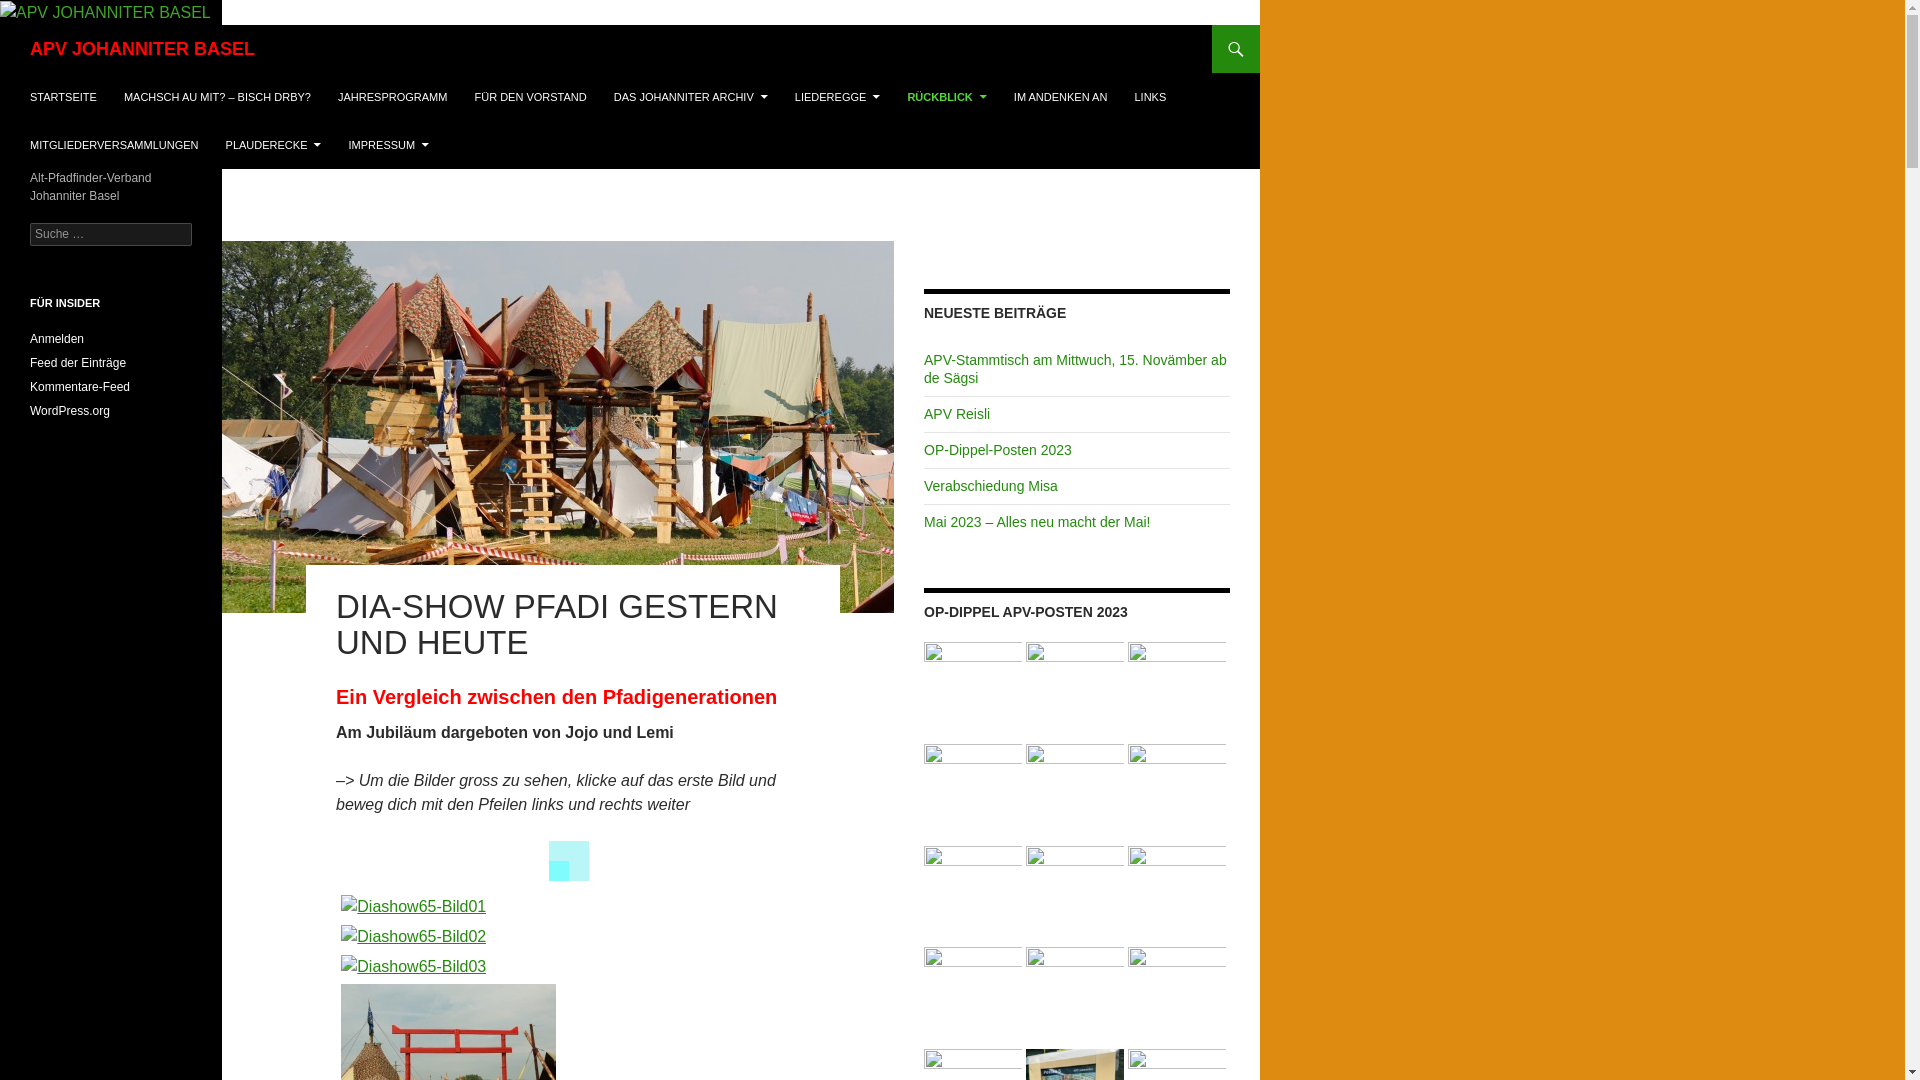  I want to click on STARTSEITE, so click(64, 97).